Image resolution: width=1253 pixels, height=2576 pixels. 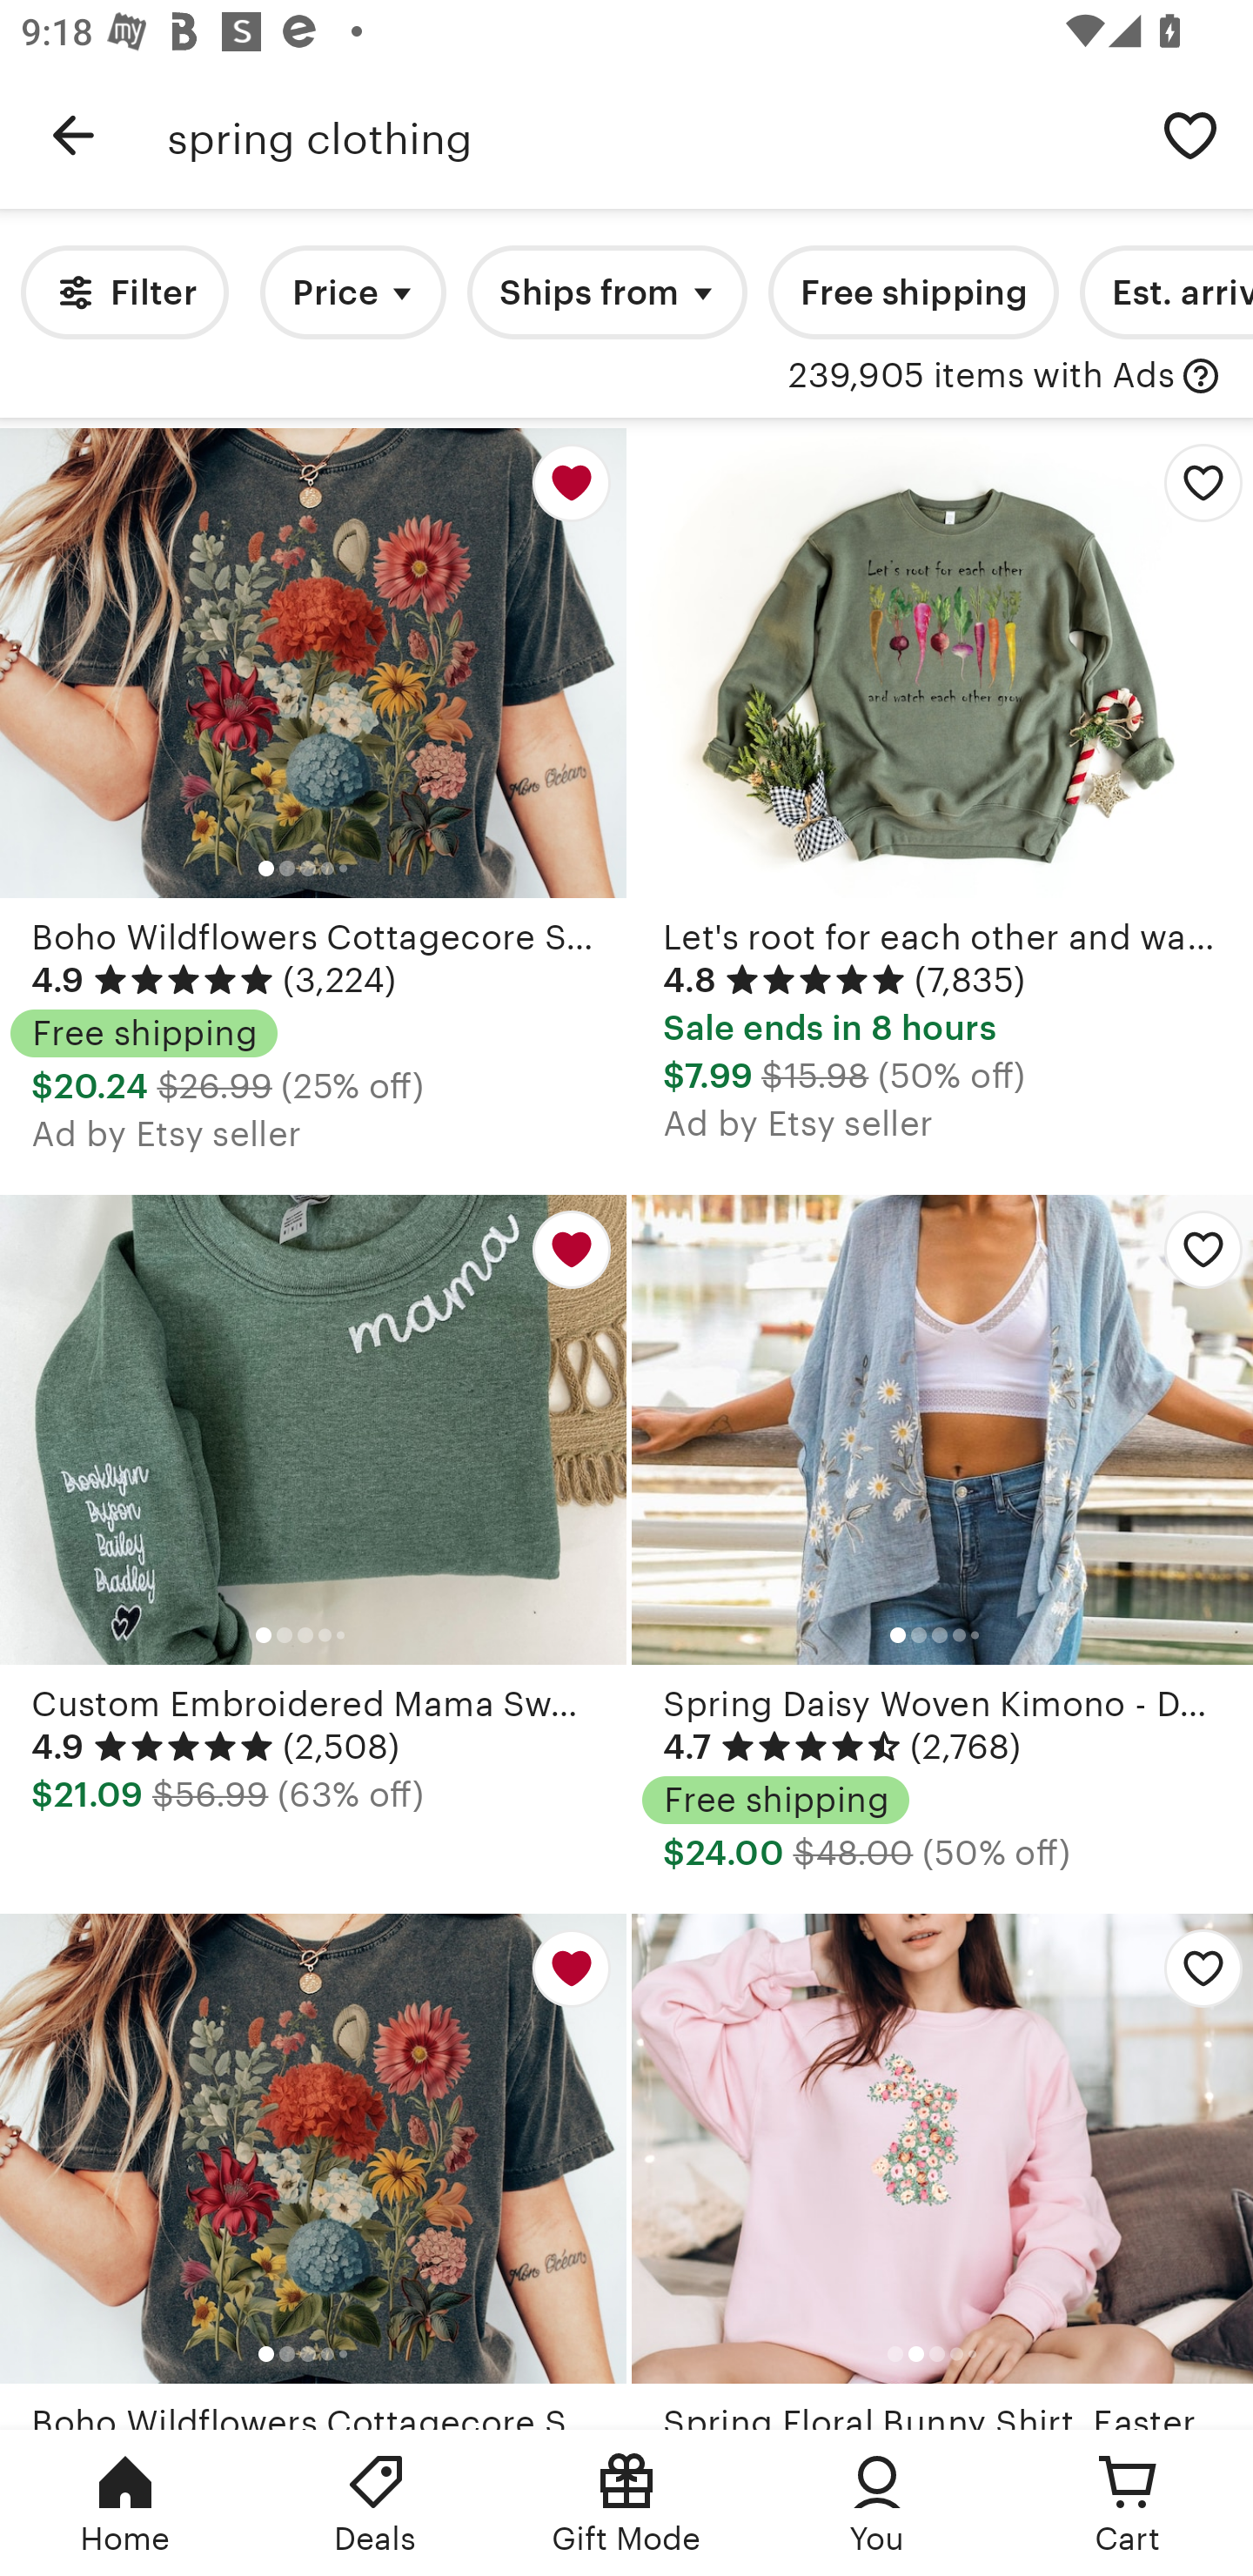 I want to click on with Ads, so click(x=1201, y=376).